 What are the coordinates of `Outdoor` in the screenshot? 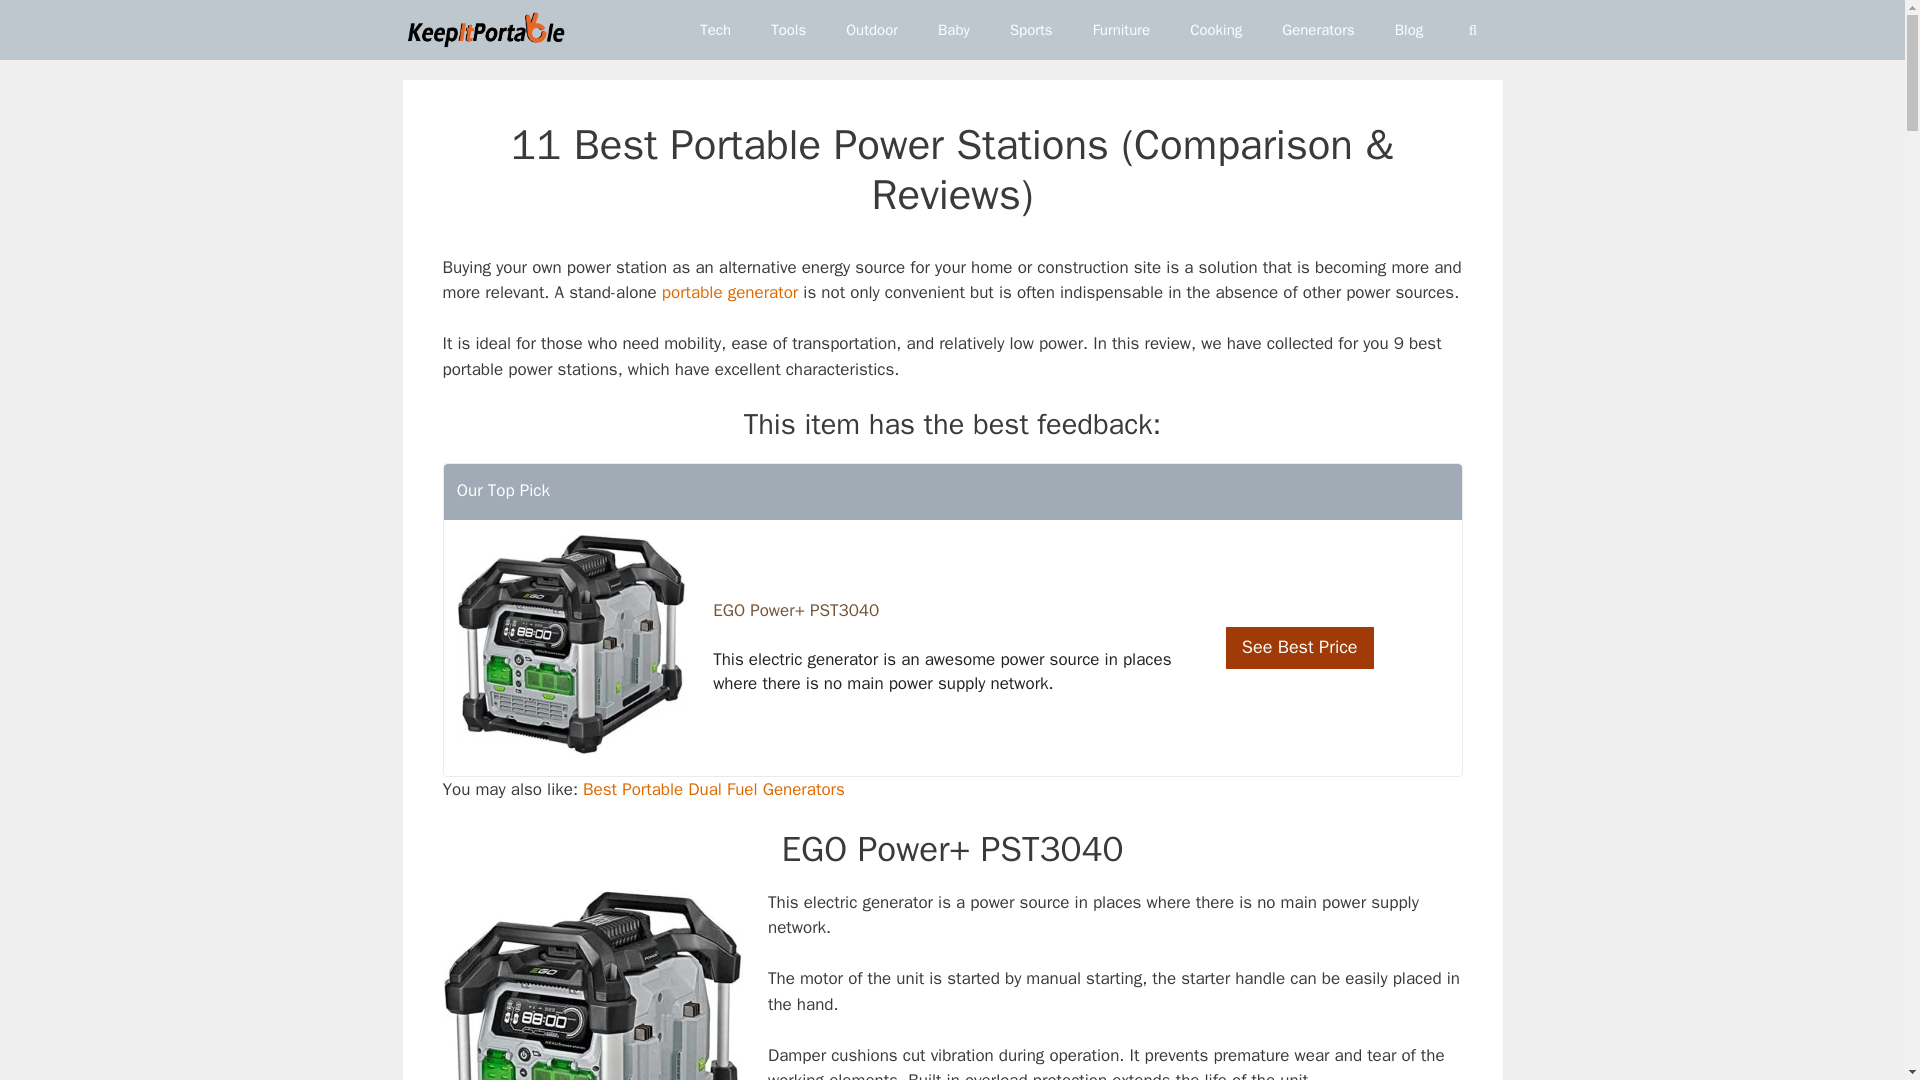 It's located at (871, 30).